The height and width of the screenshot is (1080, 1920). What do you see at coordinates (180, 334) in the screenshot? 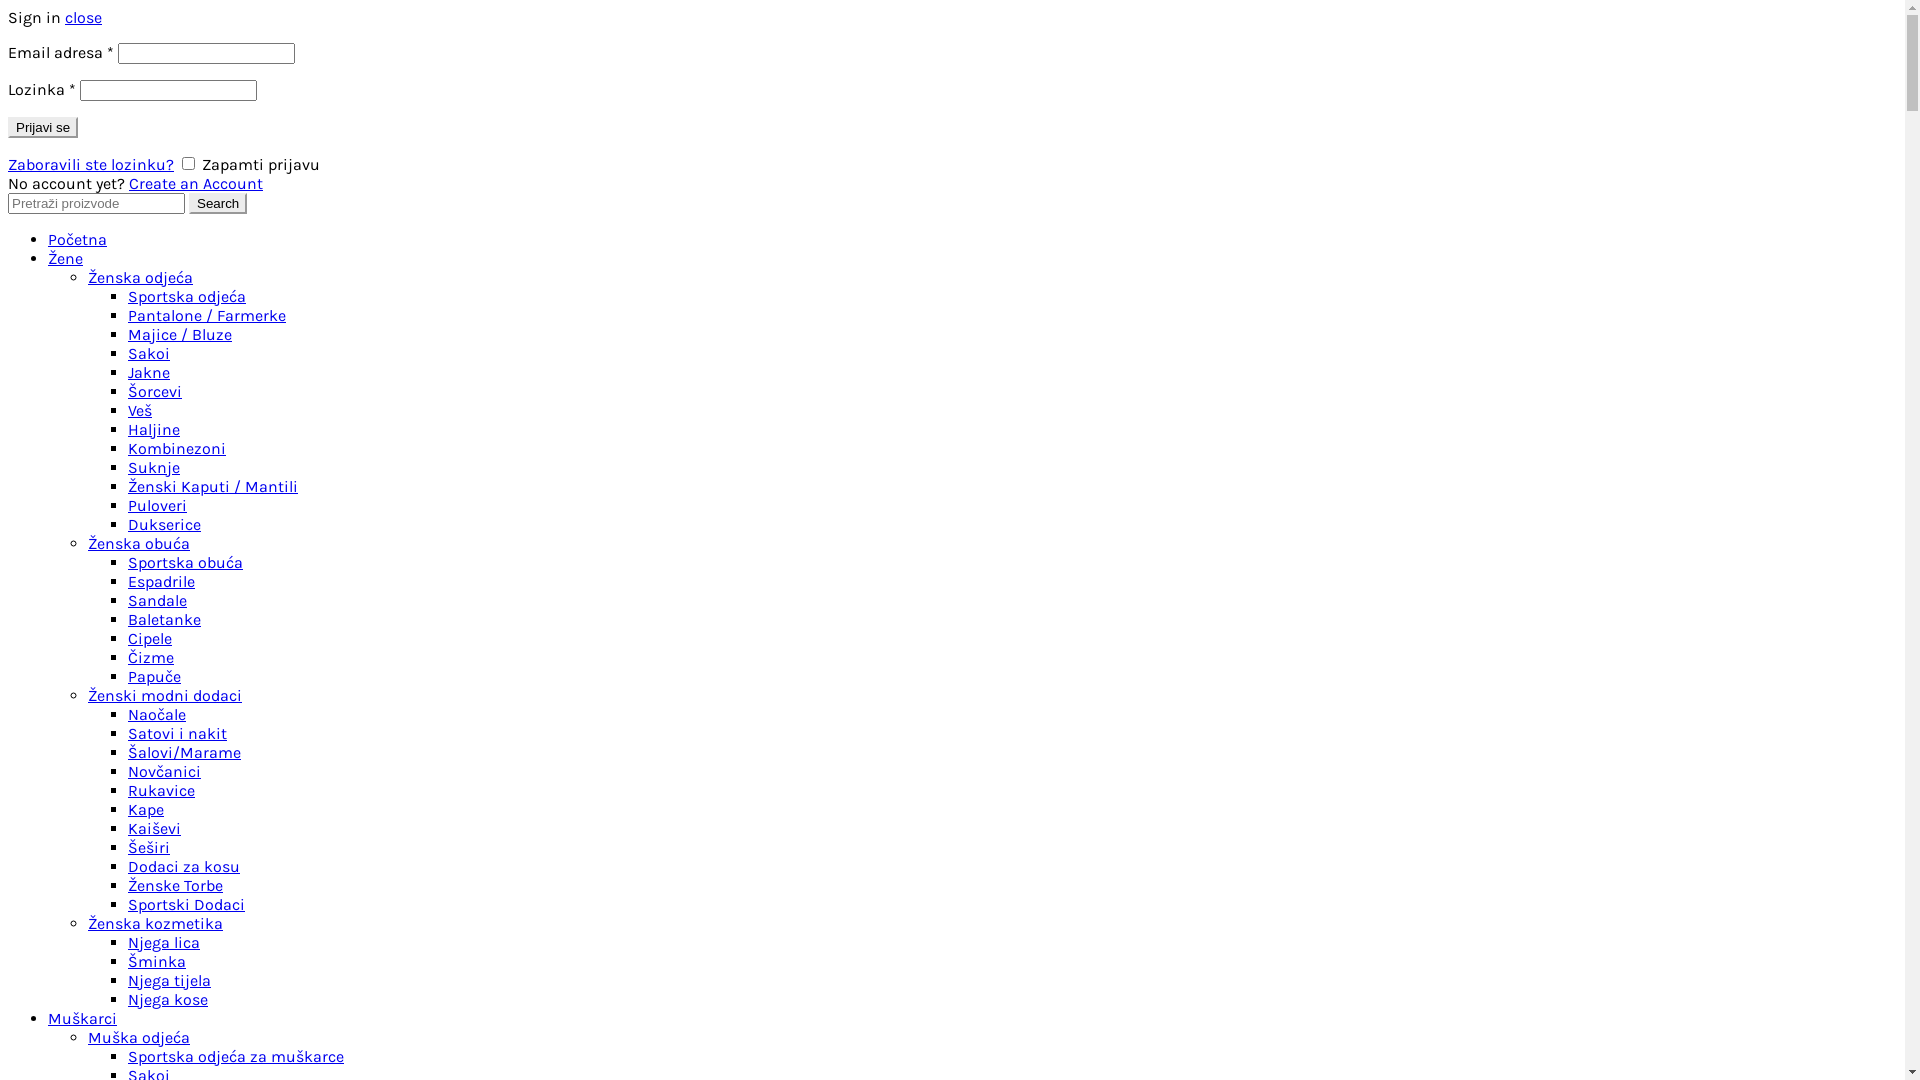
I see `Majice / Bluze` at bounding box center [180, 334].